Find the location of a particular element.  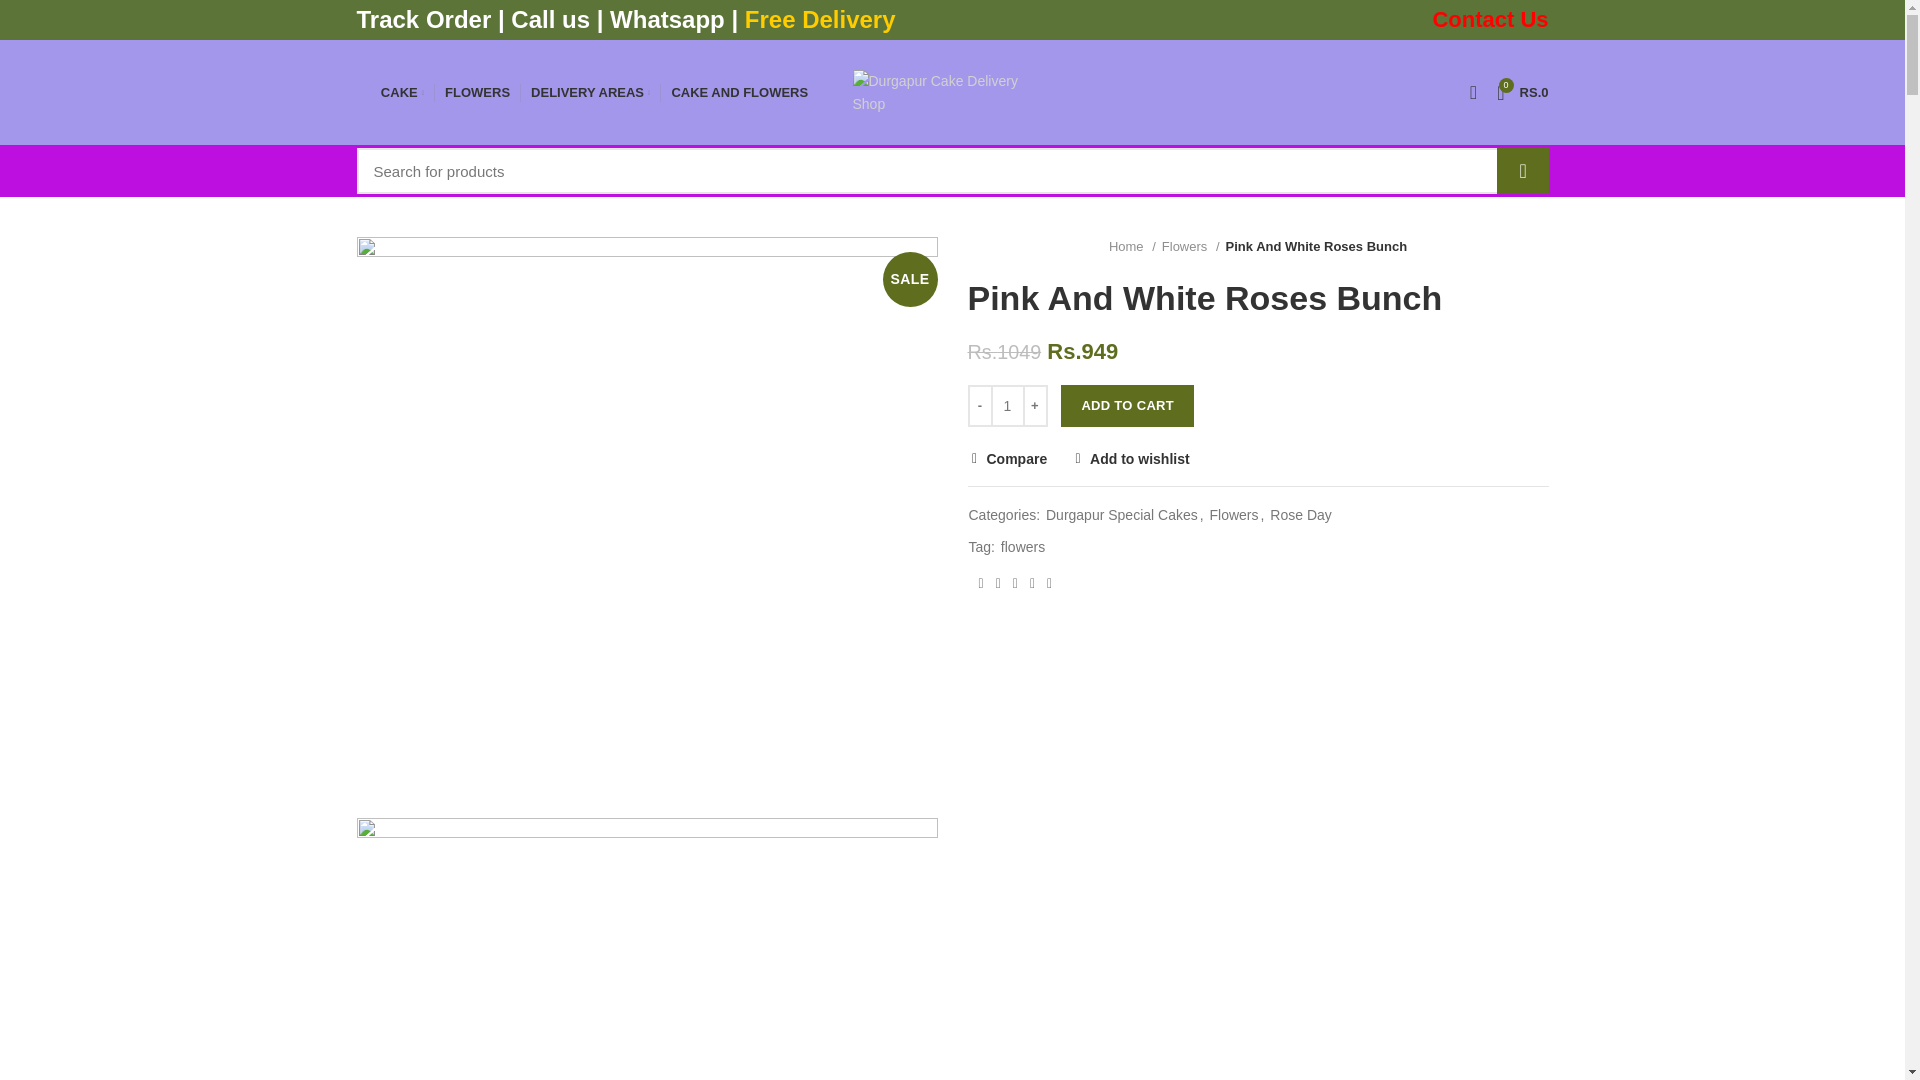

SEARCH is located at coordinates (1521, 170).